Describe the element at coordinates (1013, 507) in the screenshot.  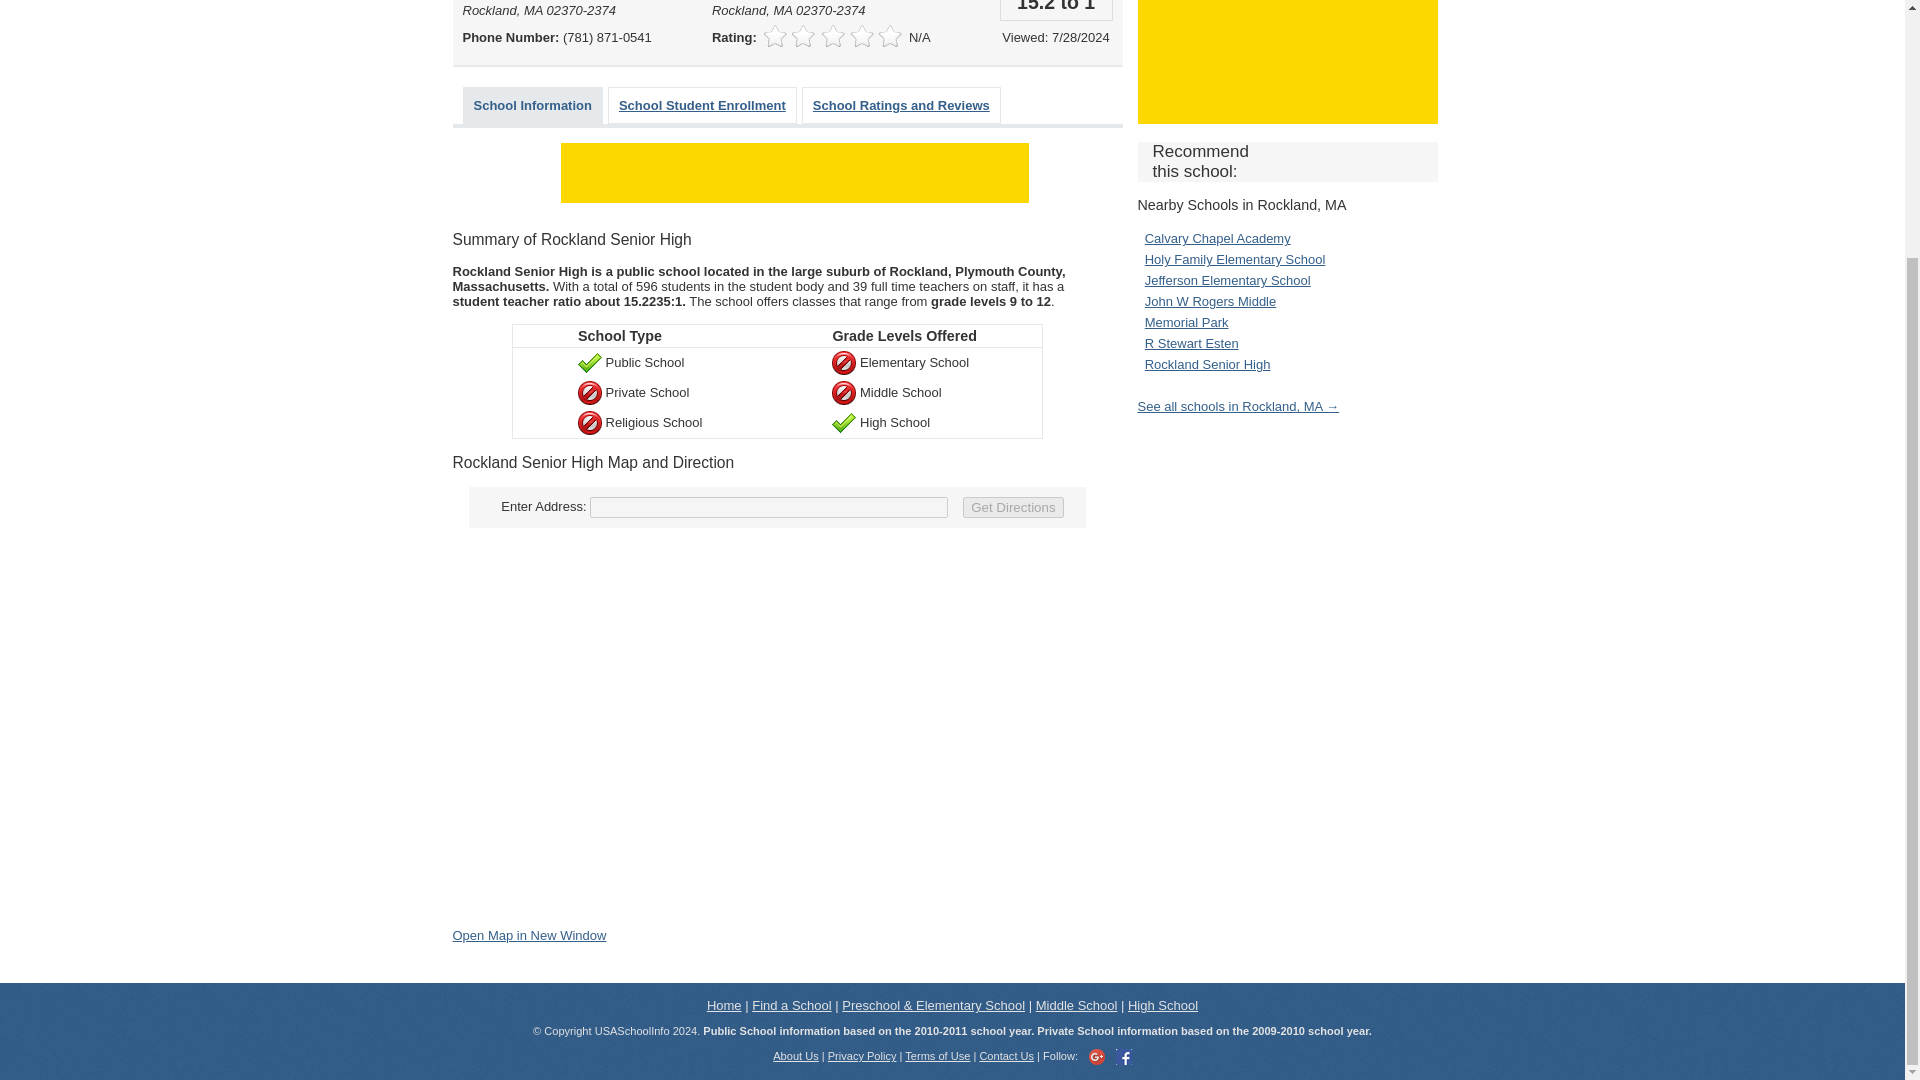
I see `Get Directions` at that location.